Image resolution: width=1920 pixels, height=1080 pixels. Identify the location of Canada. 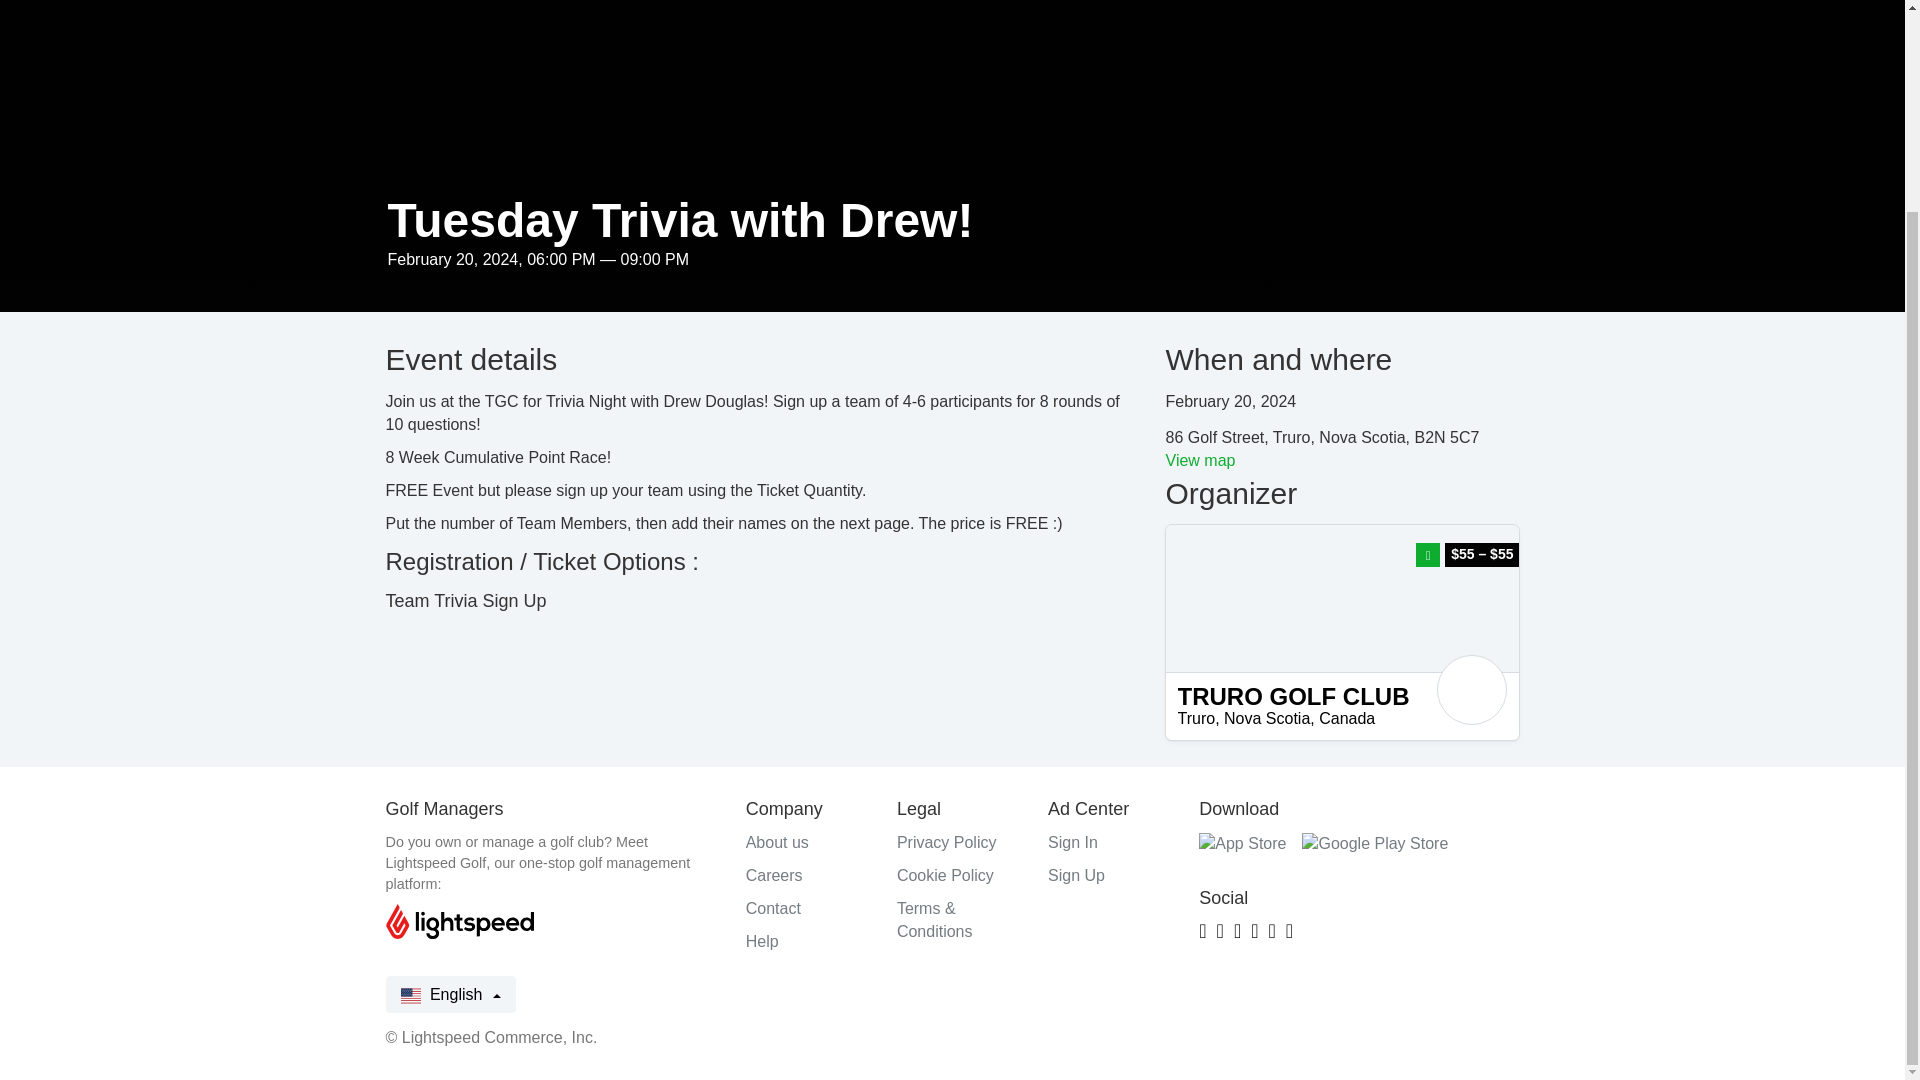
(1346, 718).